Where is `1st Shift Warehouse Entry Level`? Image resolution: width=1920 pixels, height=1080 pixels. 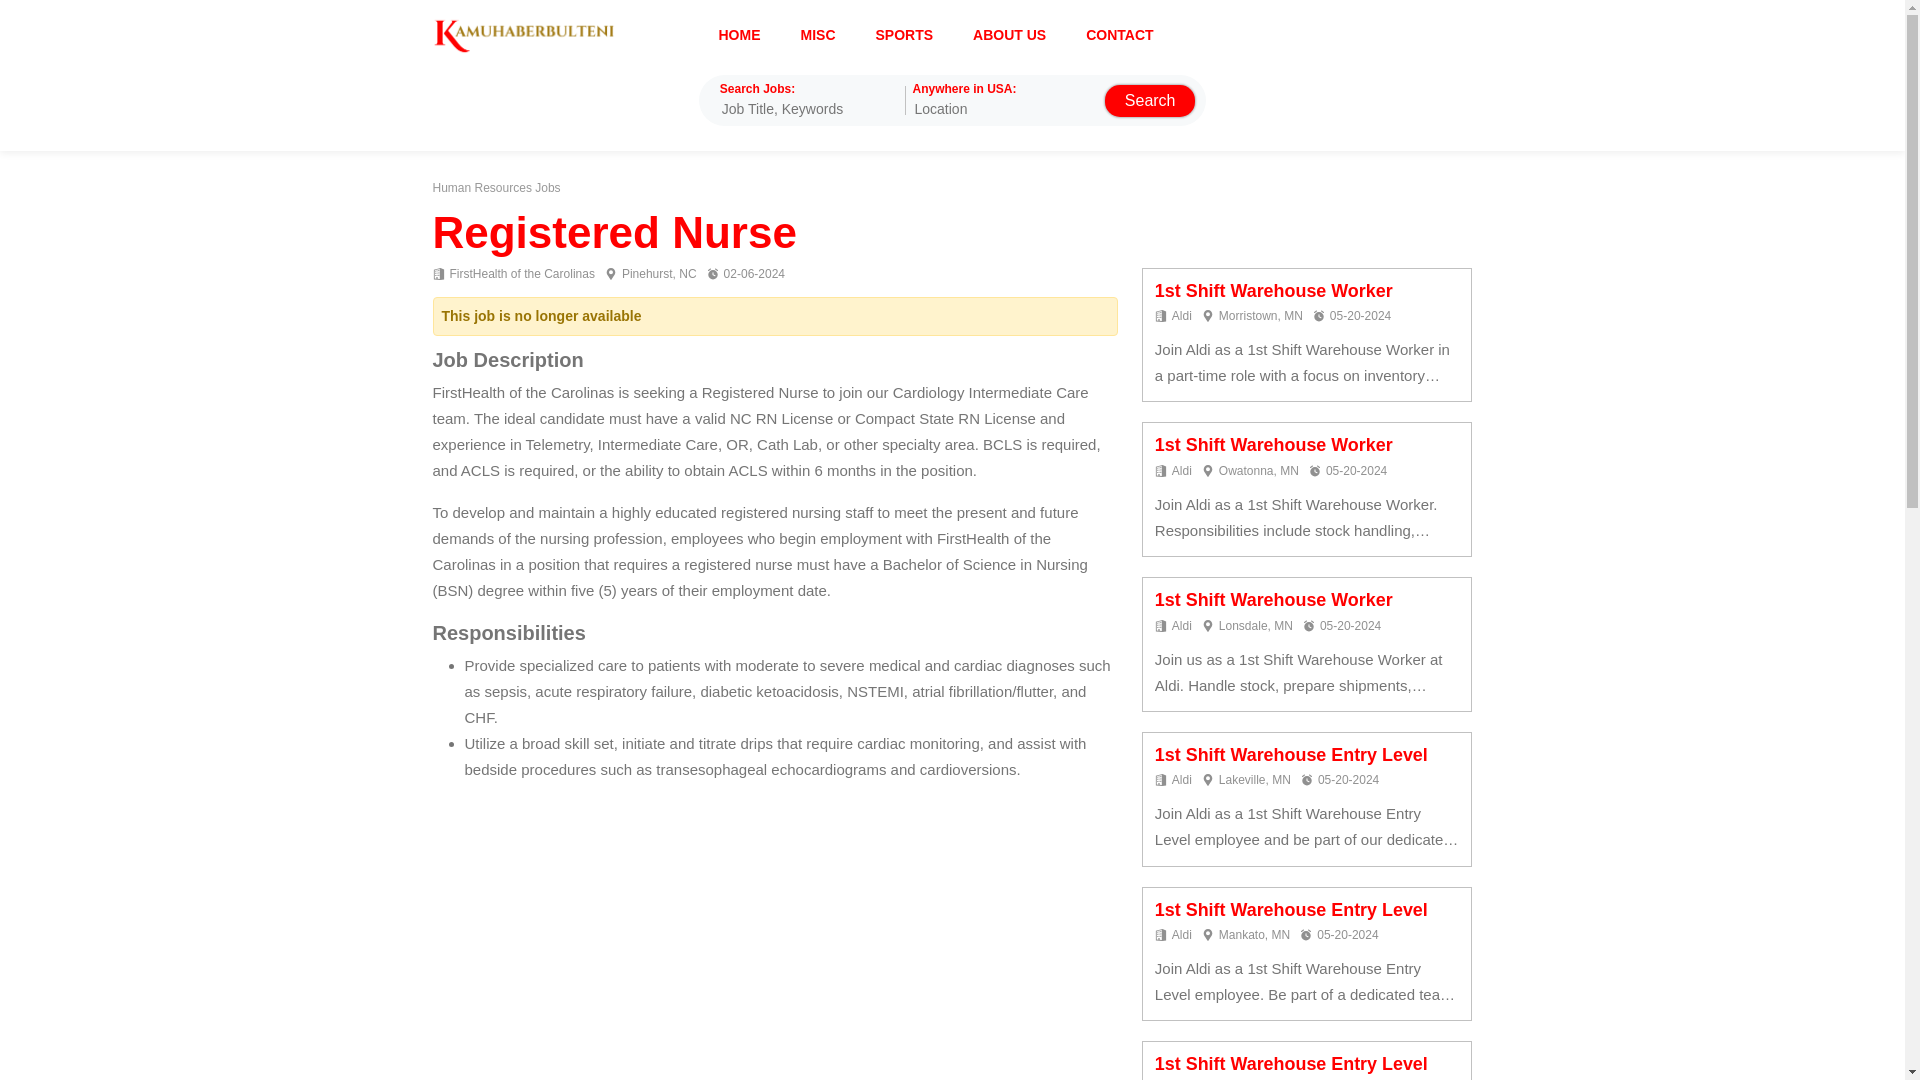 1st Shift Warehouse Entry Level is located at coordinates (1292, 910).